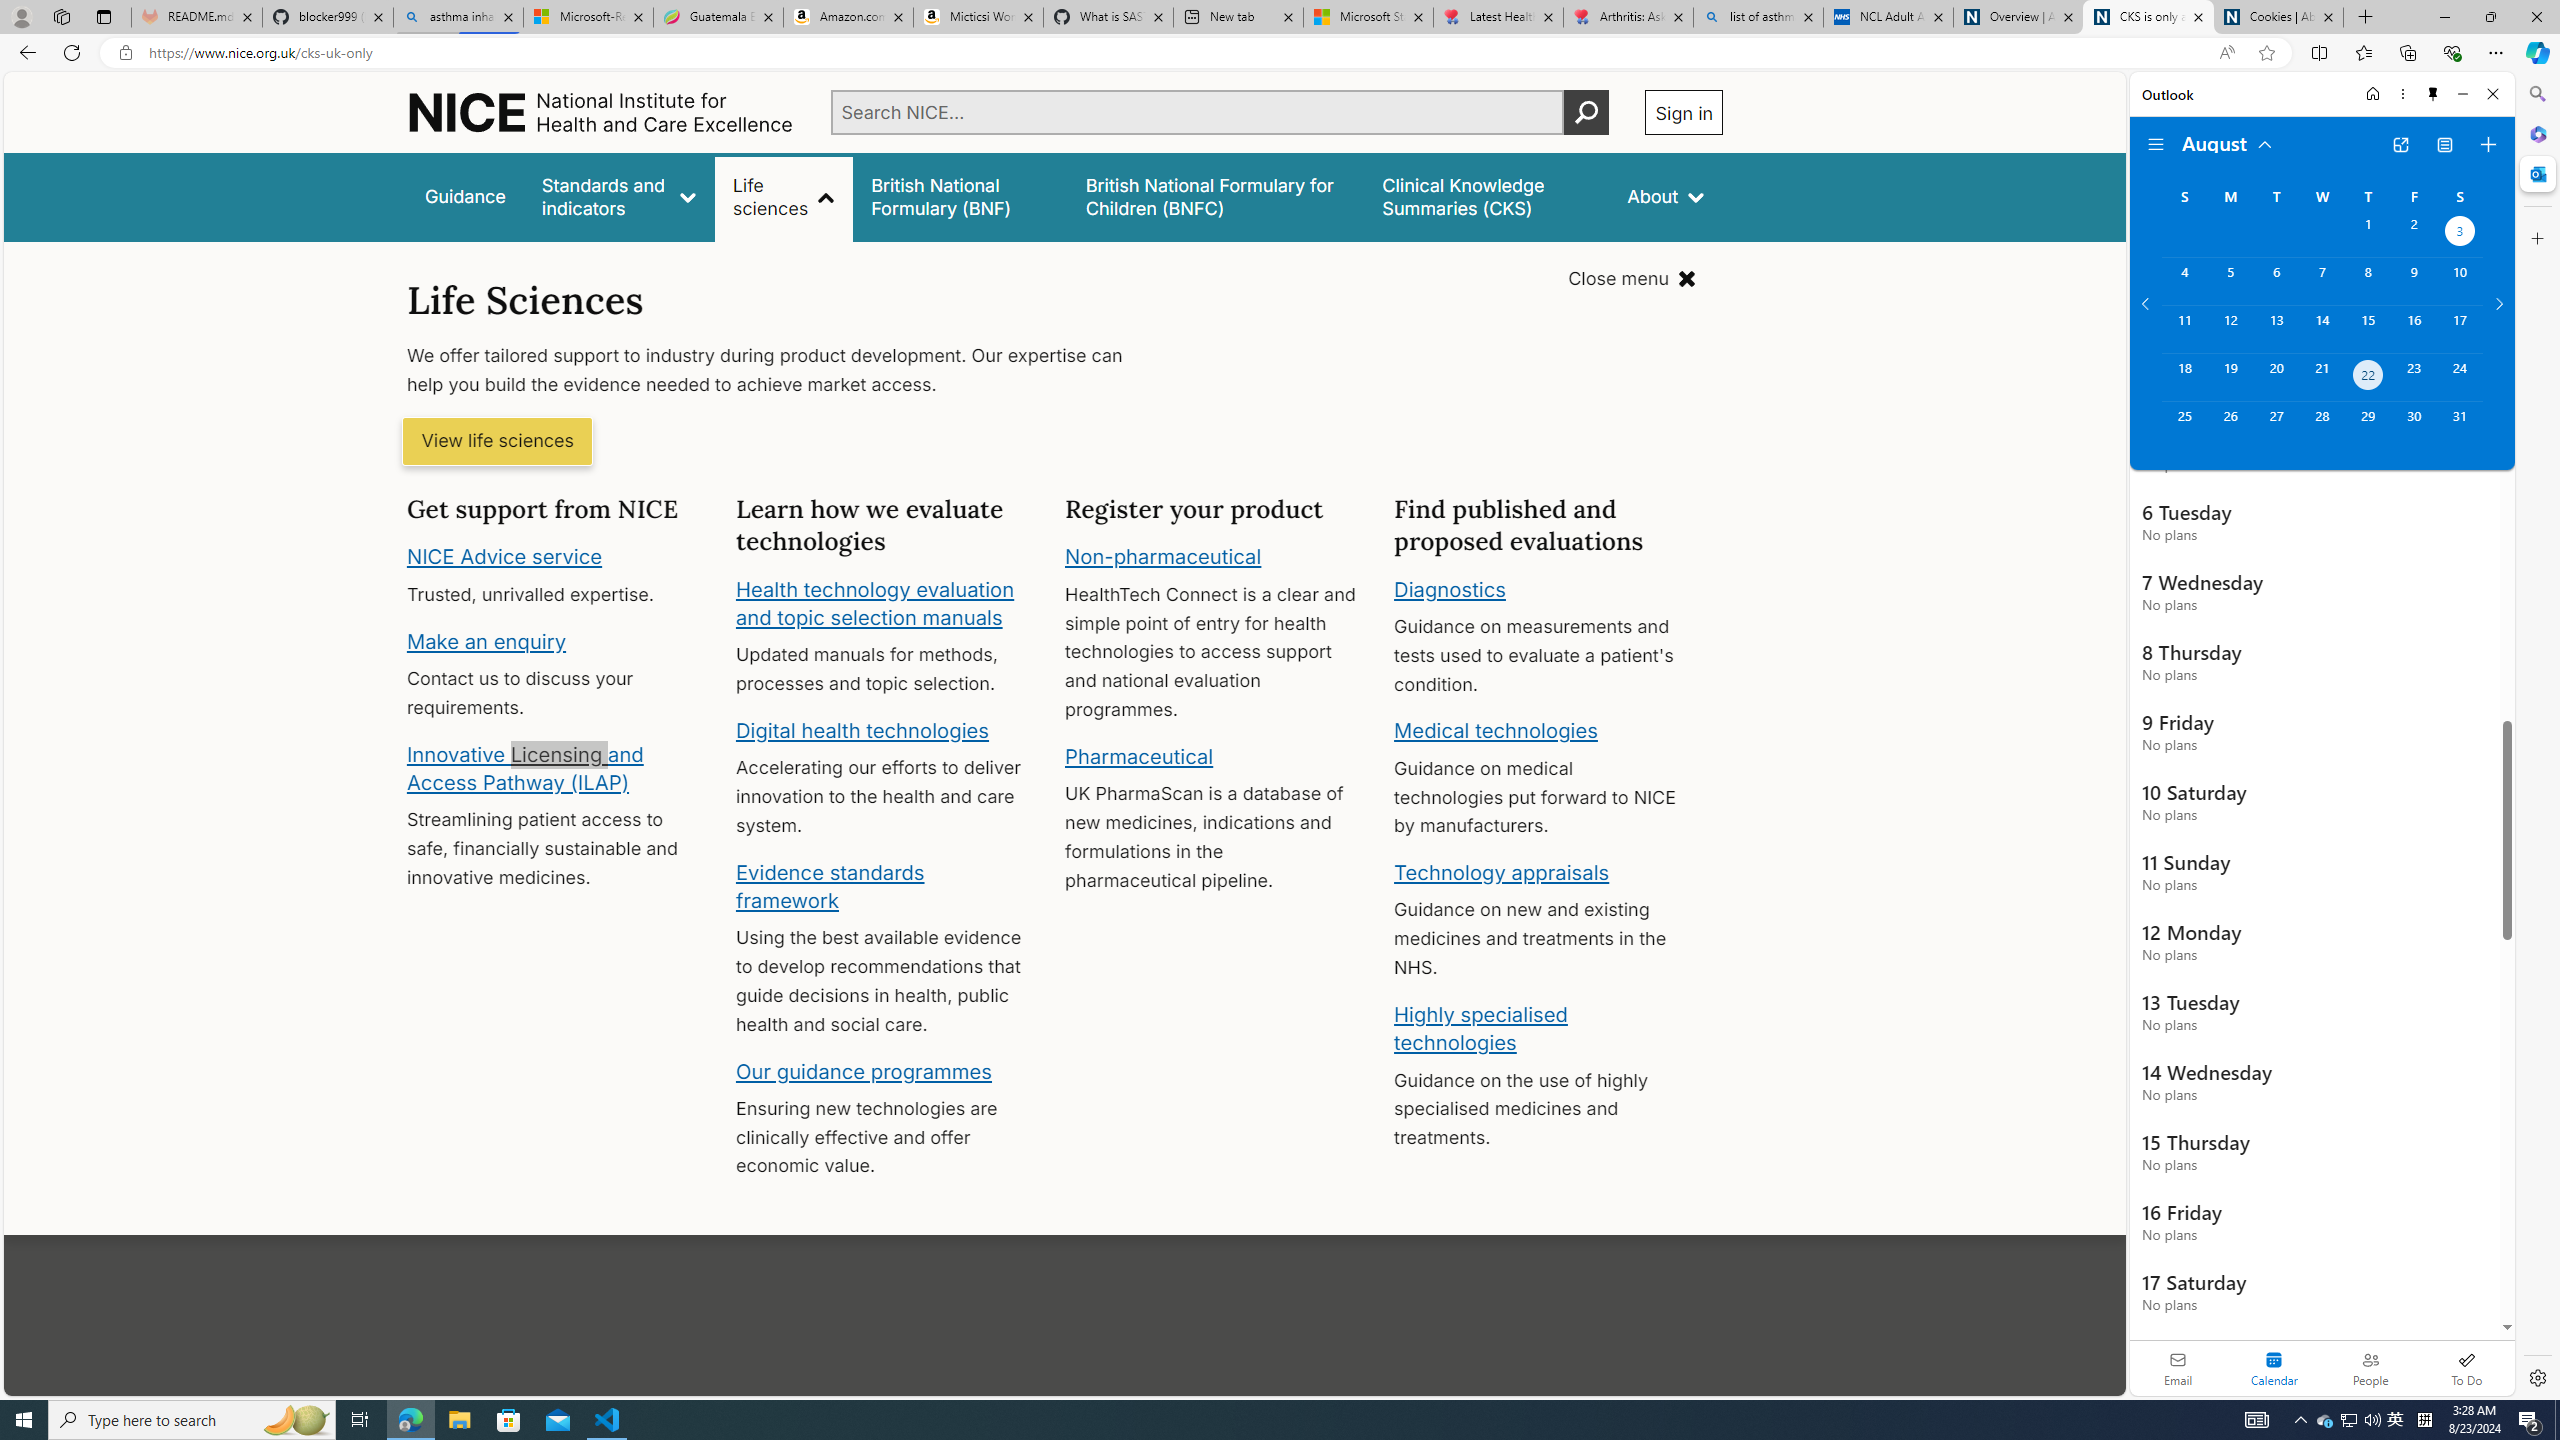  I want to click on British National Formulary for Children (BNFC), so click(1216, 196).